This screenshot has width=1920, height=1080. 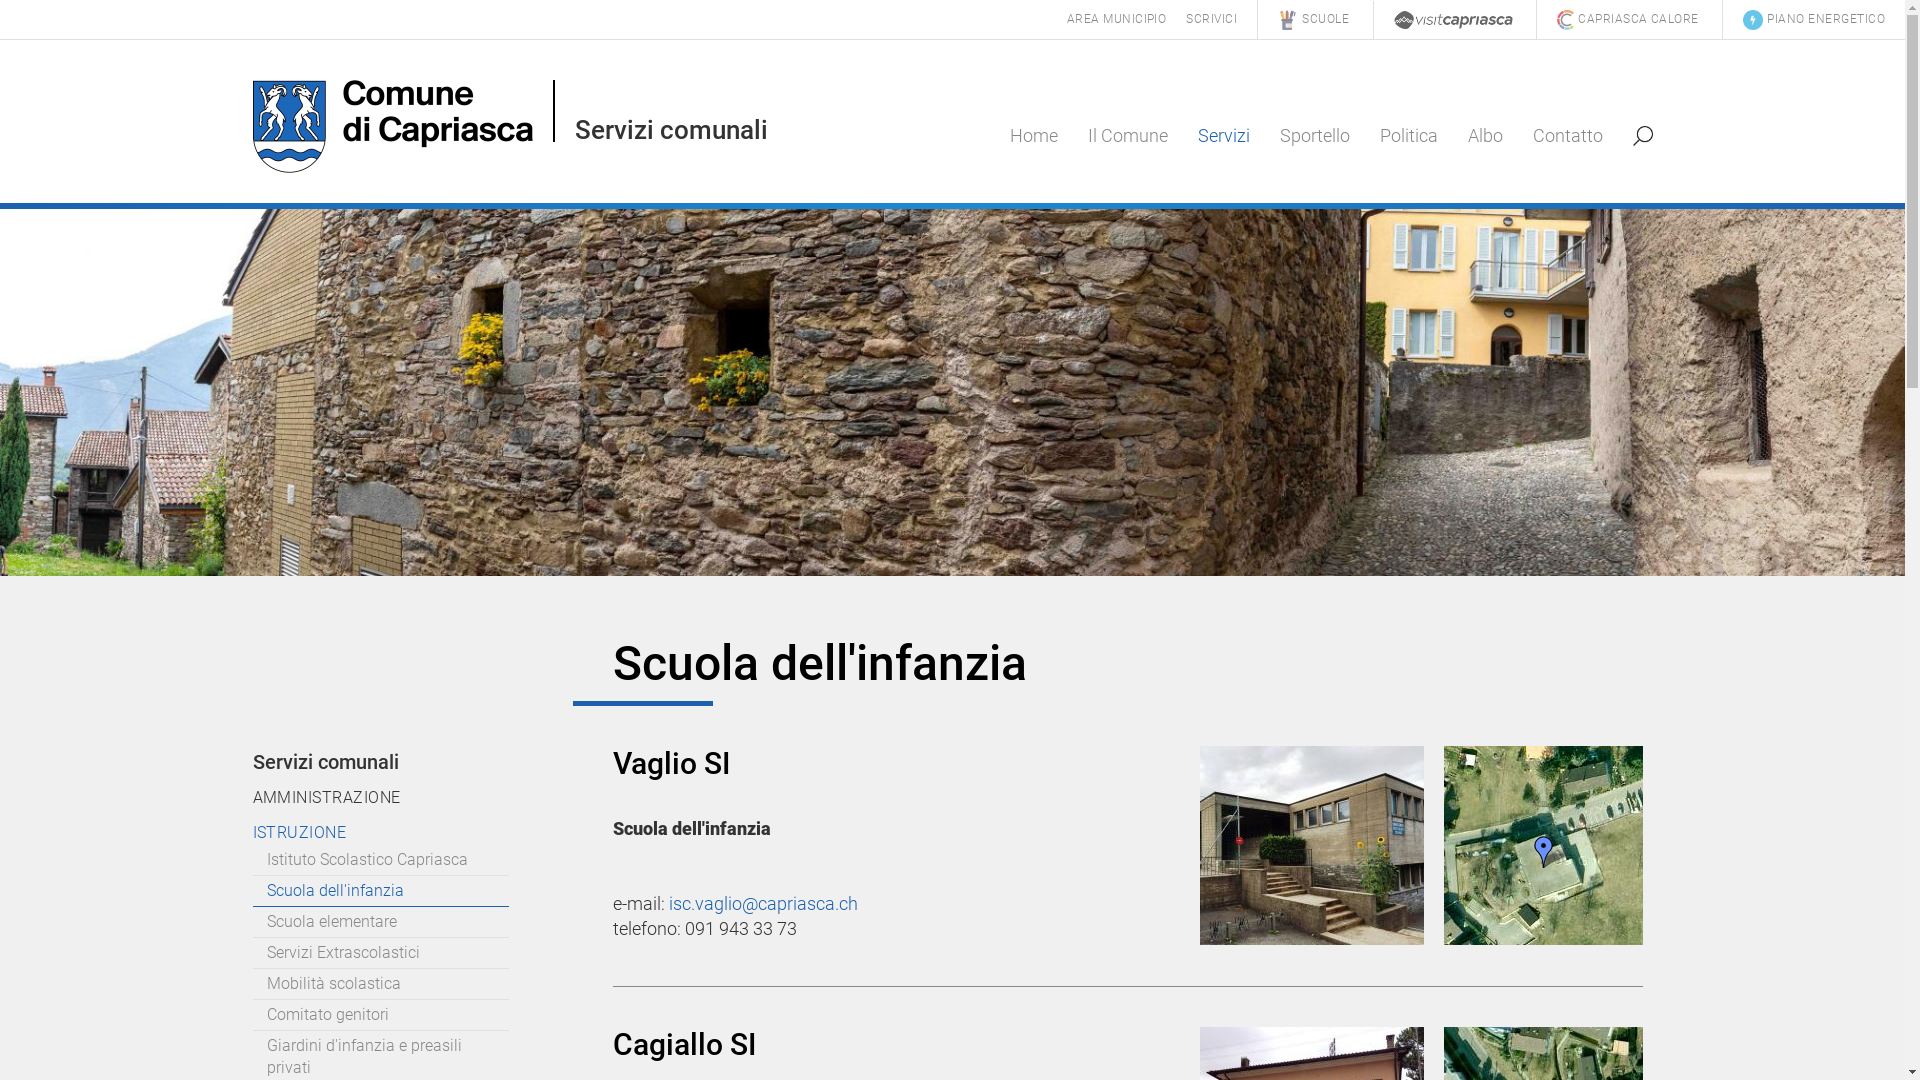 I want to click on Il Comune, so click(x=1127, y=136).